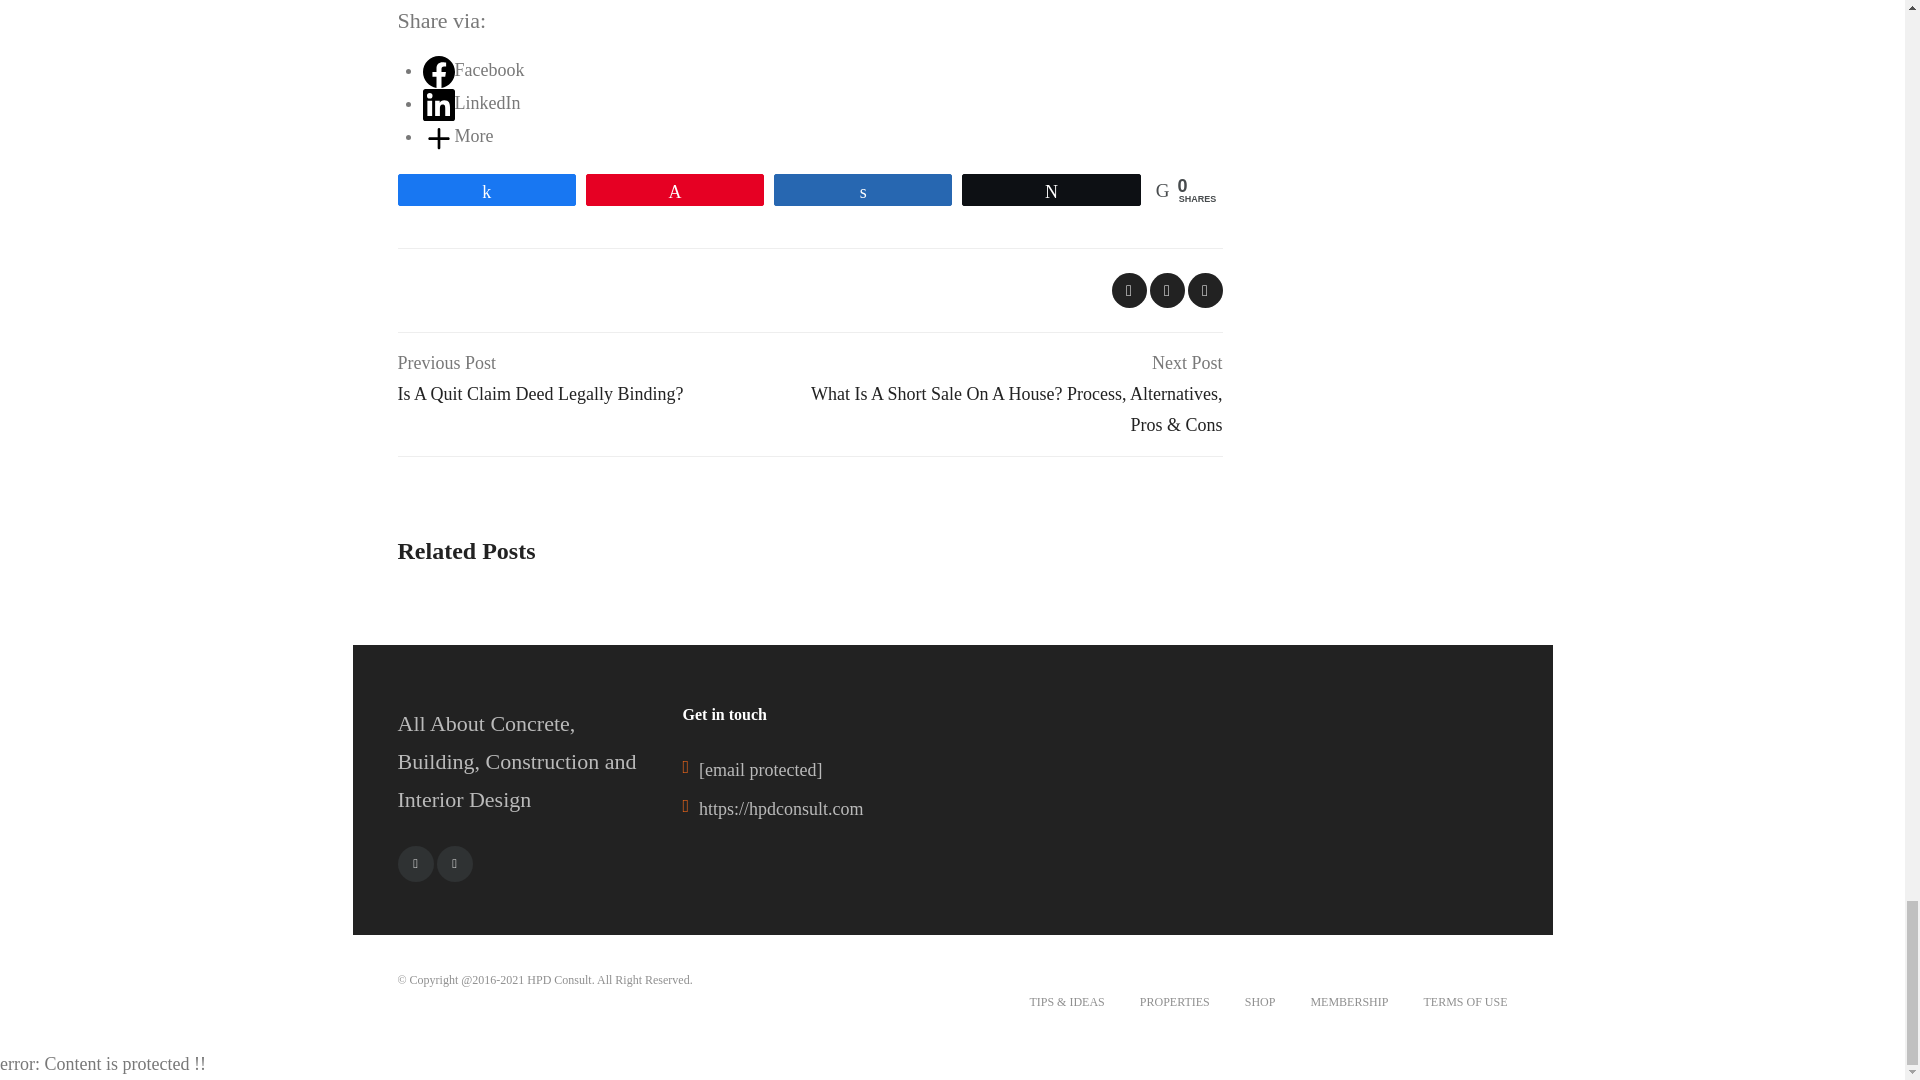 The width and height of the screenshot is (1920, 1080). I want to click on Twitter, so click(454, 864).